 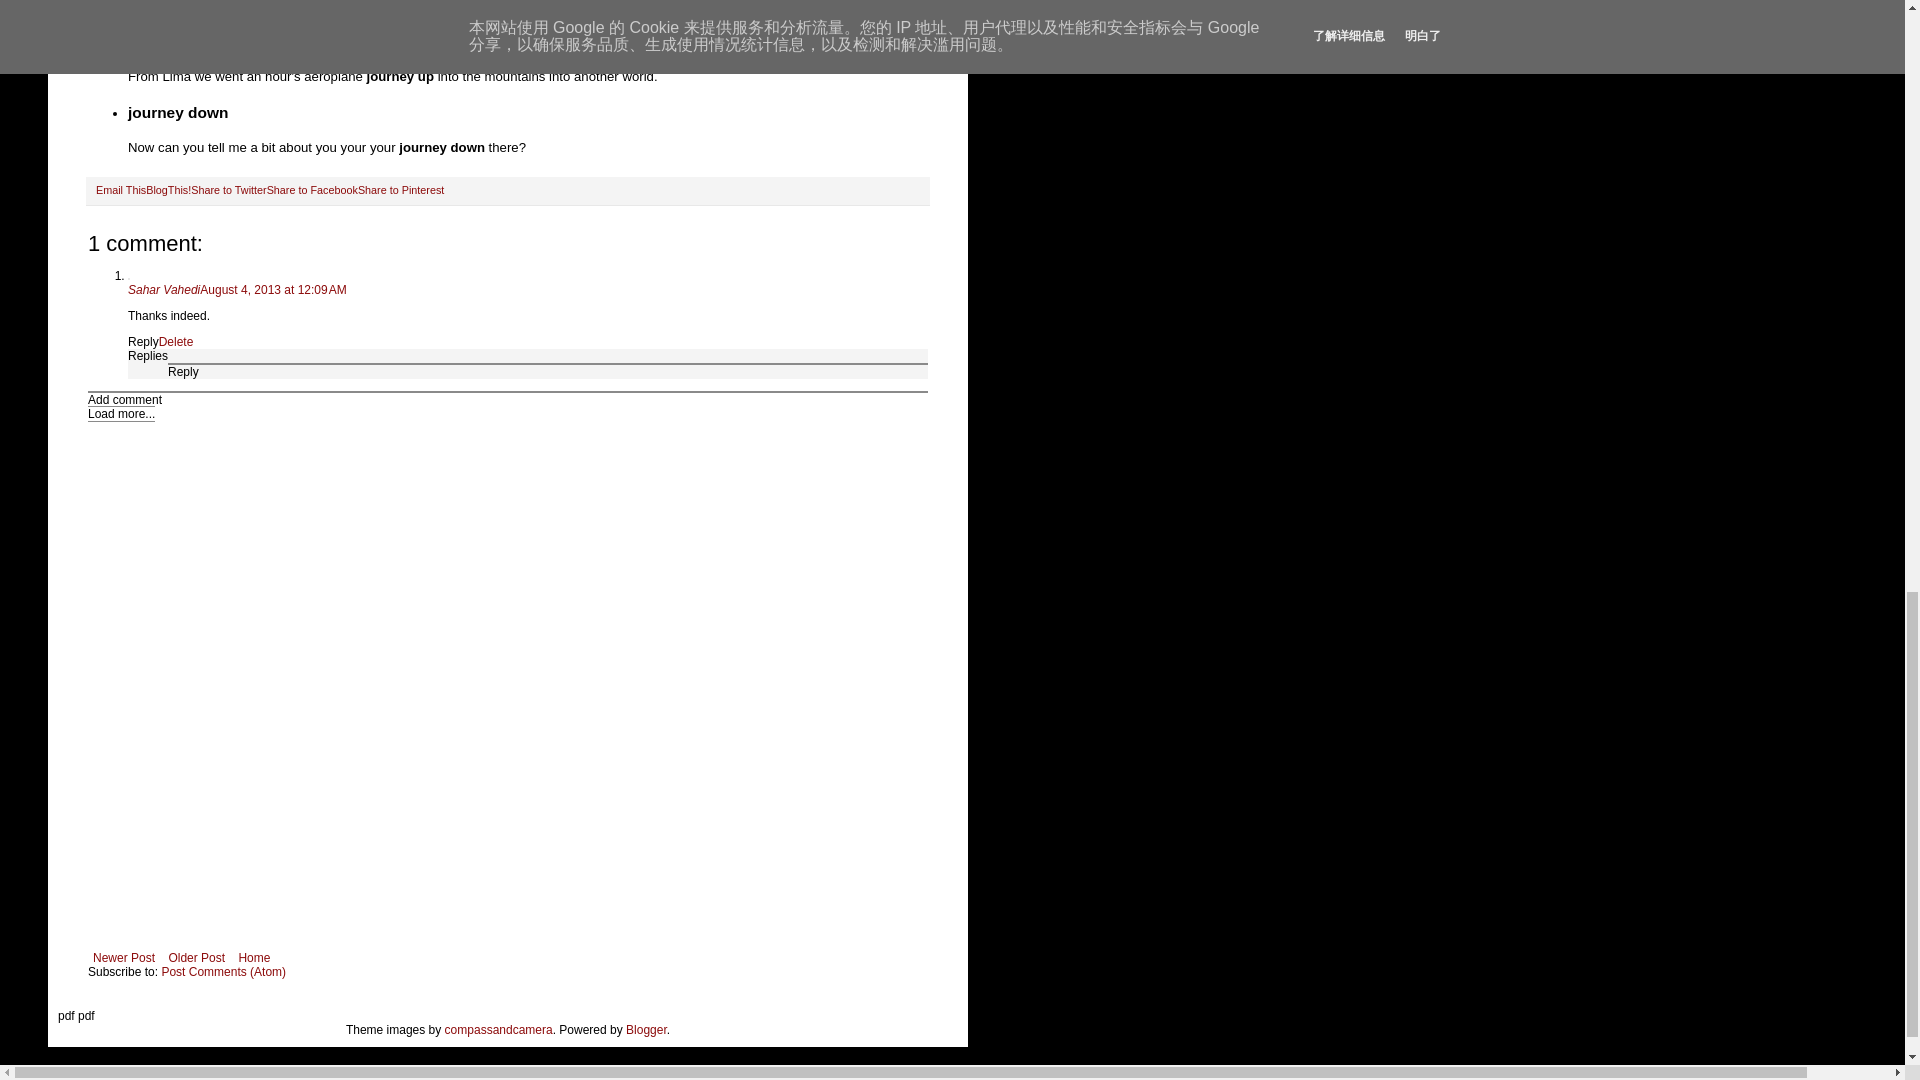 What do you see at coordinates (176, 341) in the screenshot?
I see `Delete` at bounding box center [176, 341].